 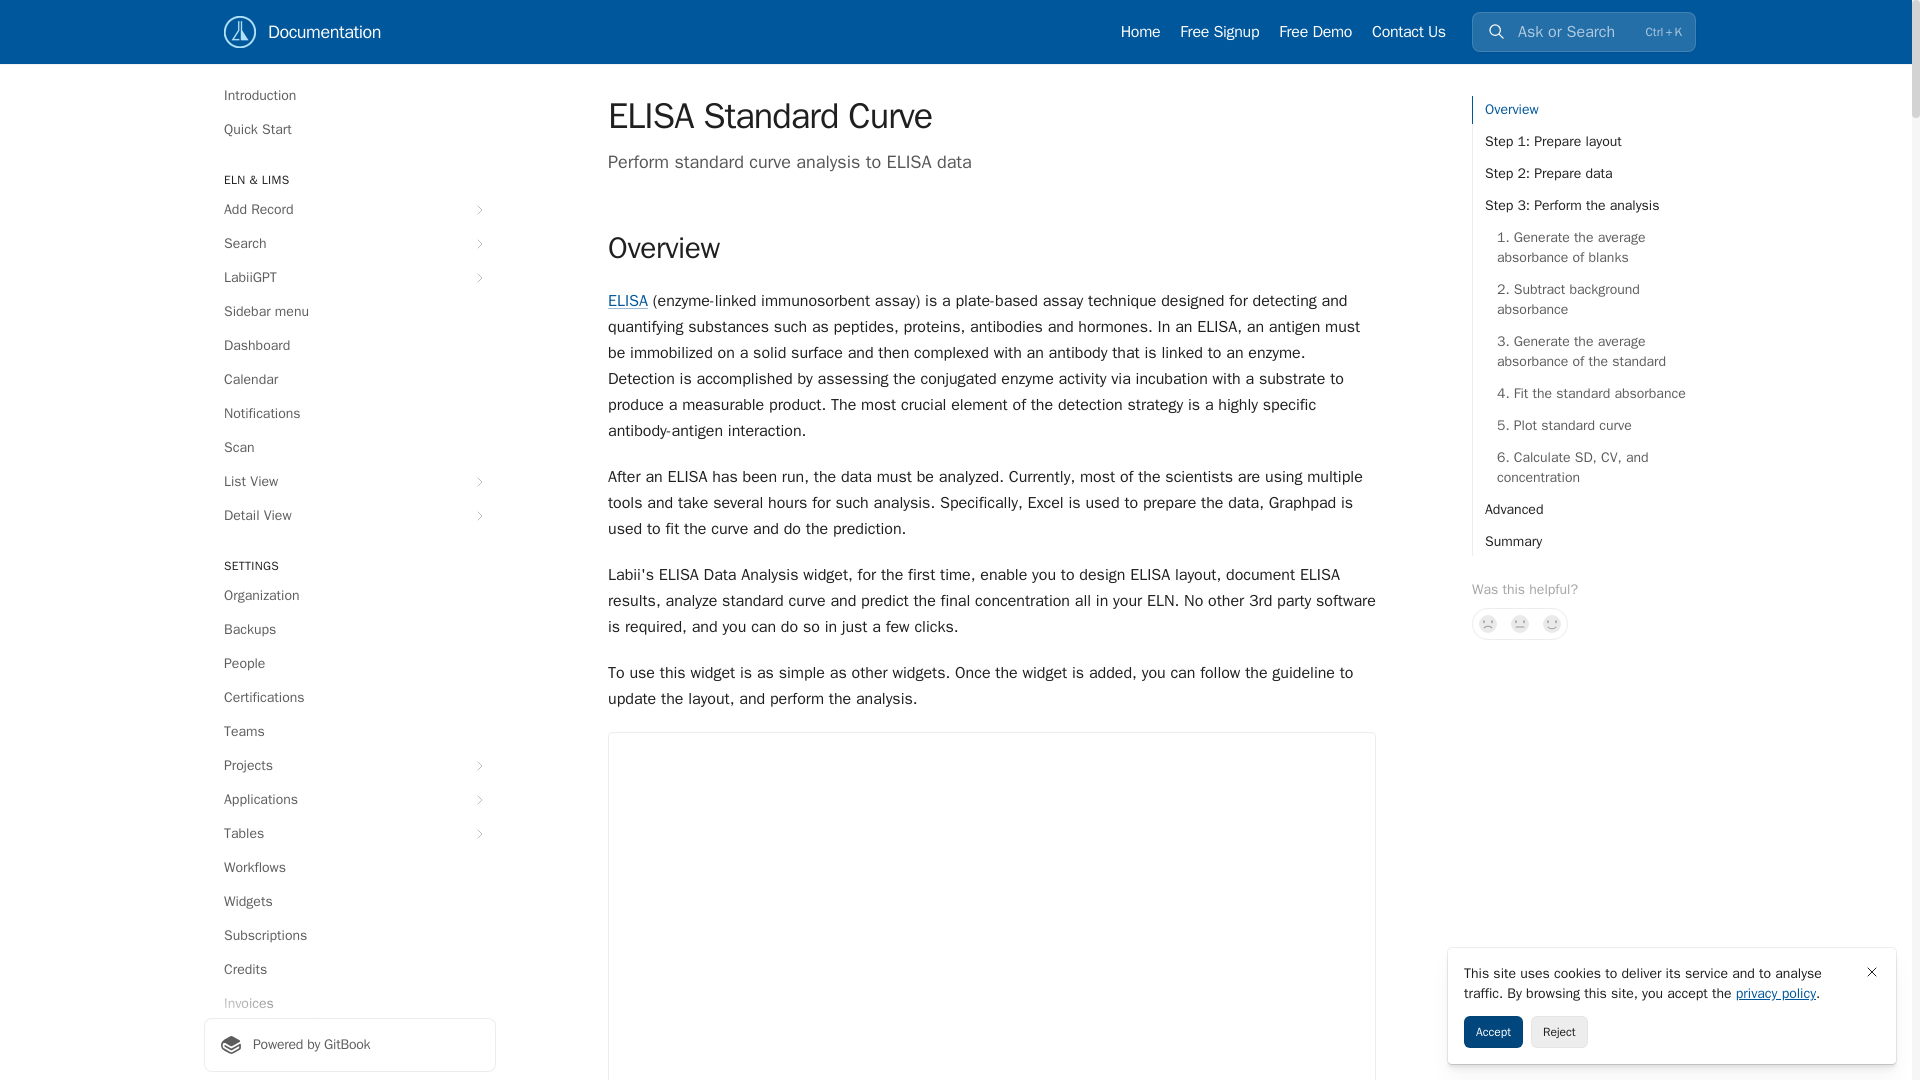 What do you see at coordinates (349, 312) in the screenshot?
I see `Sidebar menu` at bounding box center [349, 312].